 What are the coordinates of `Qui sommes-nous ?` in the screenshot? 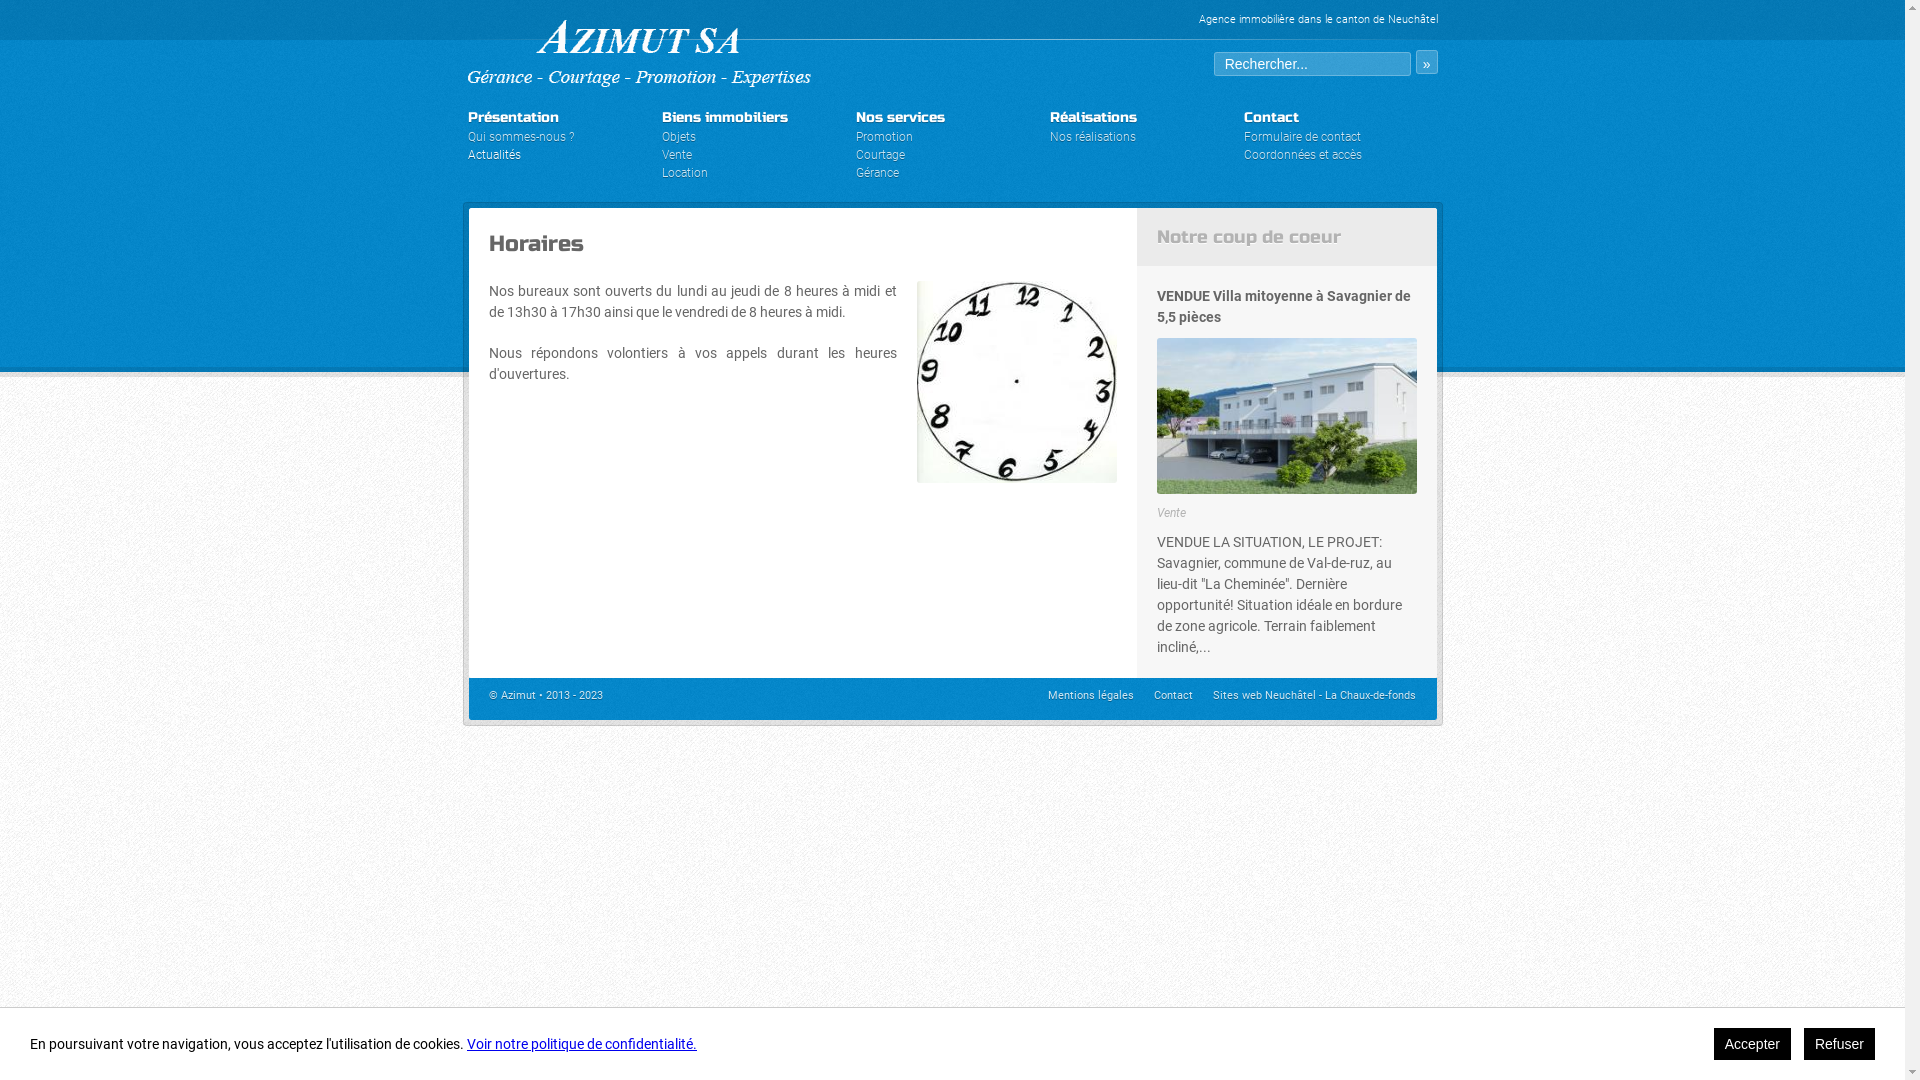 It's located at (521, 137).